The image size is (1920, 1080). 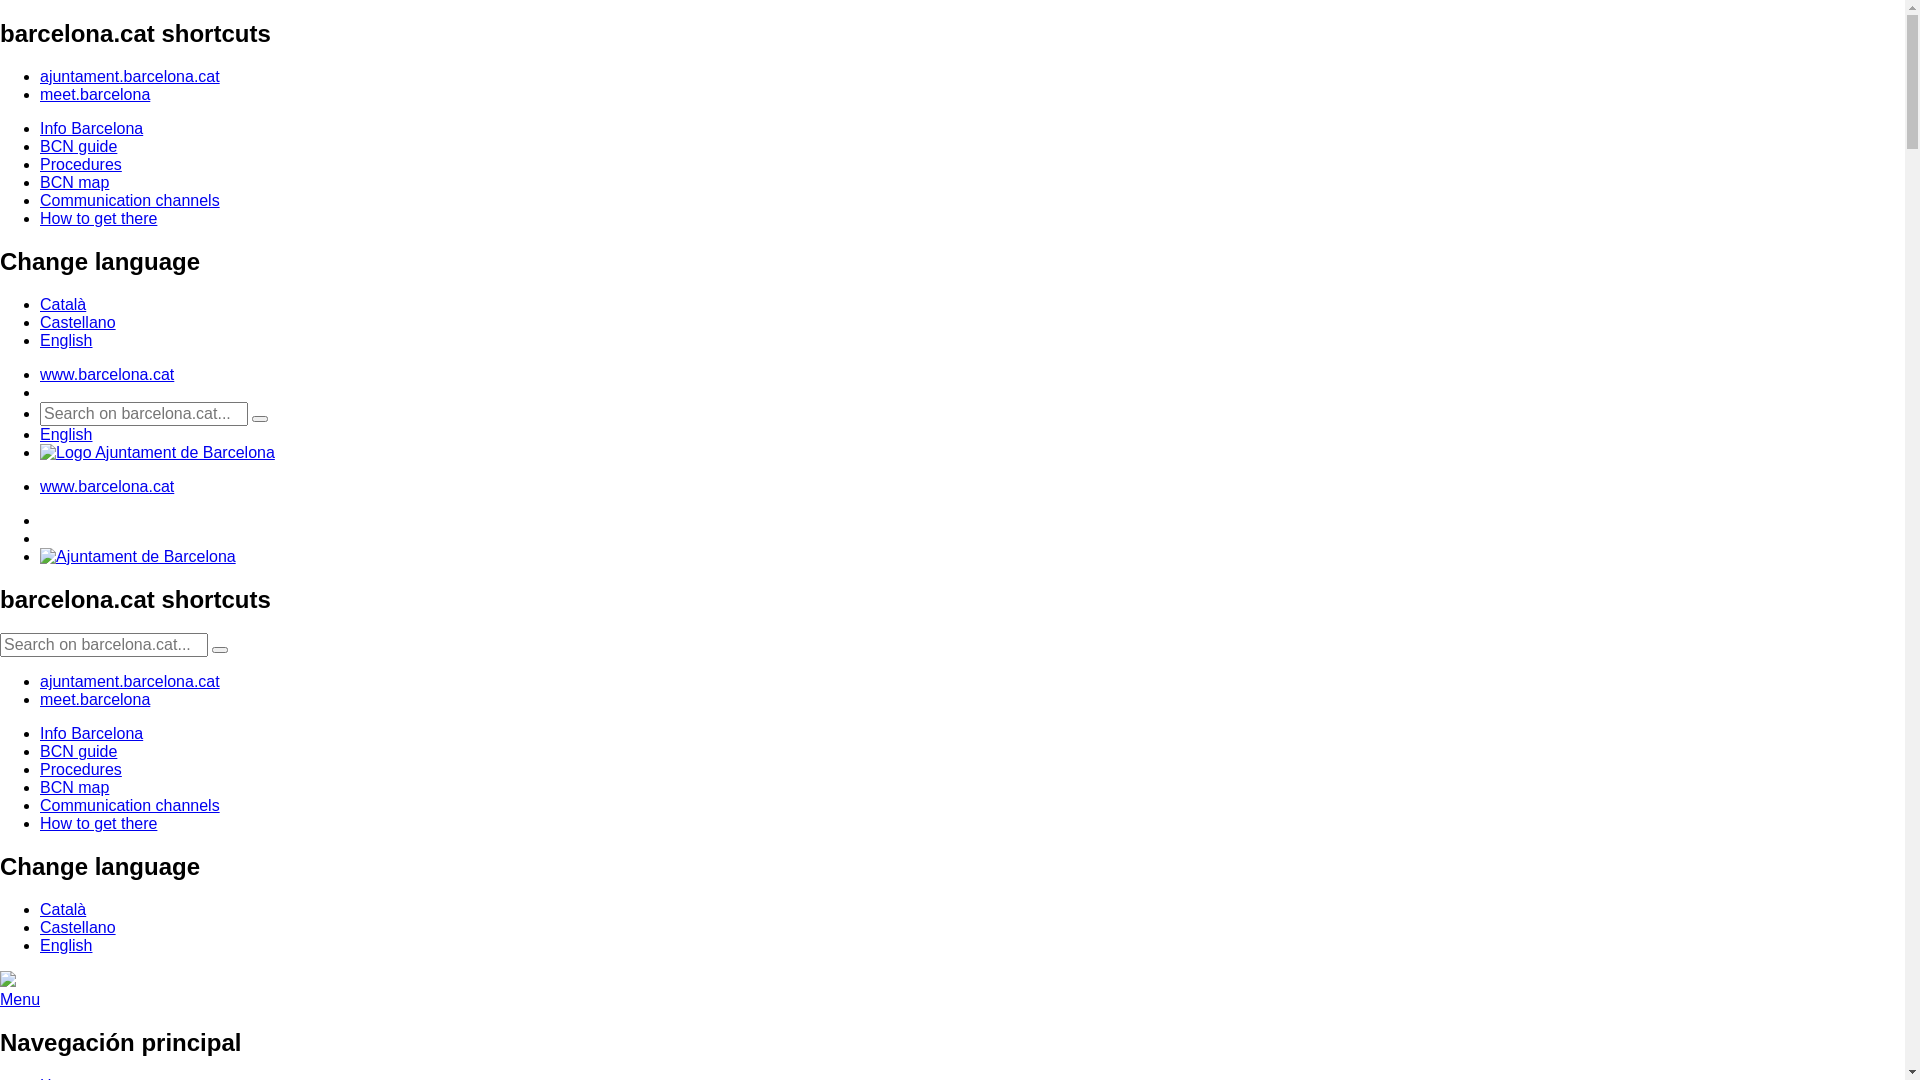 What do you see at coordinates (74, 788) in the screenshot?
I see `BCN map` at bounding box center [74, 788].